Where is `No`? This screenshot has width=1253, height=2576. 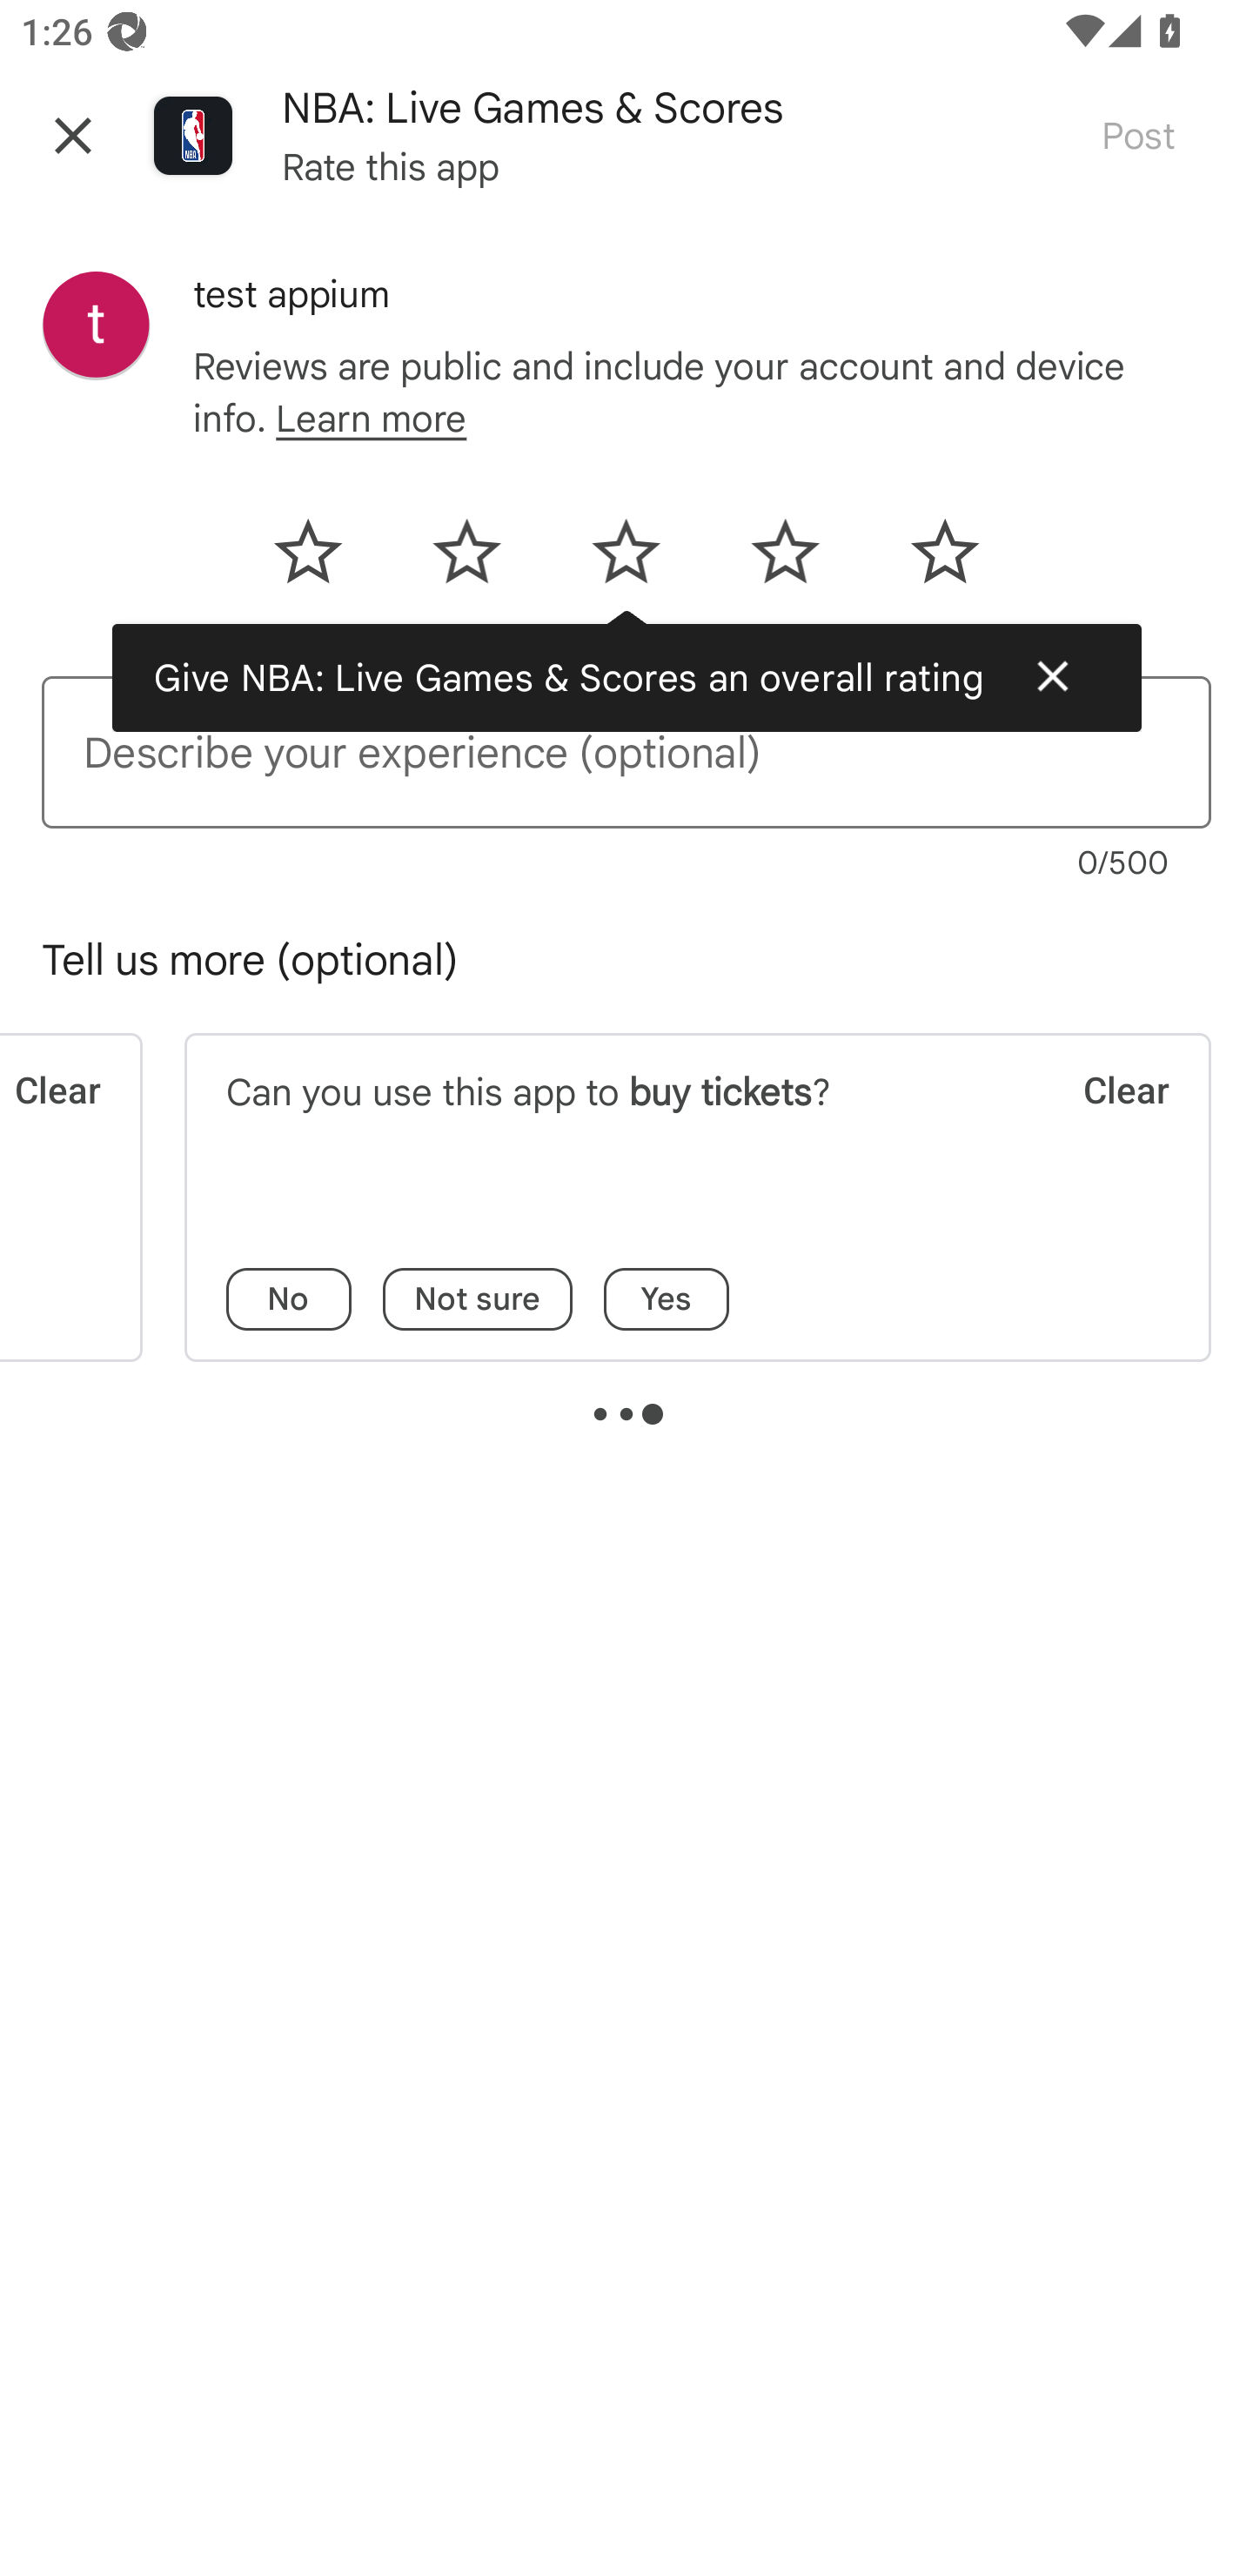
No is located at coordinates (289, 1299).